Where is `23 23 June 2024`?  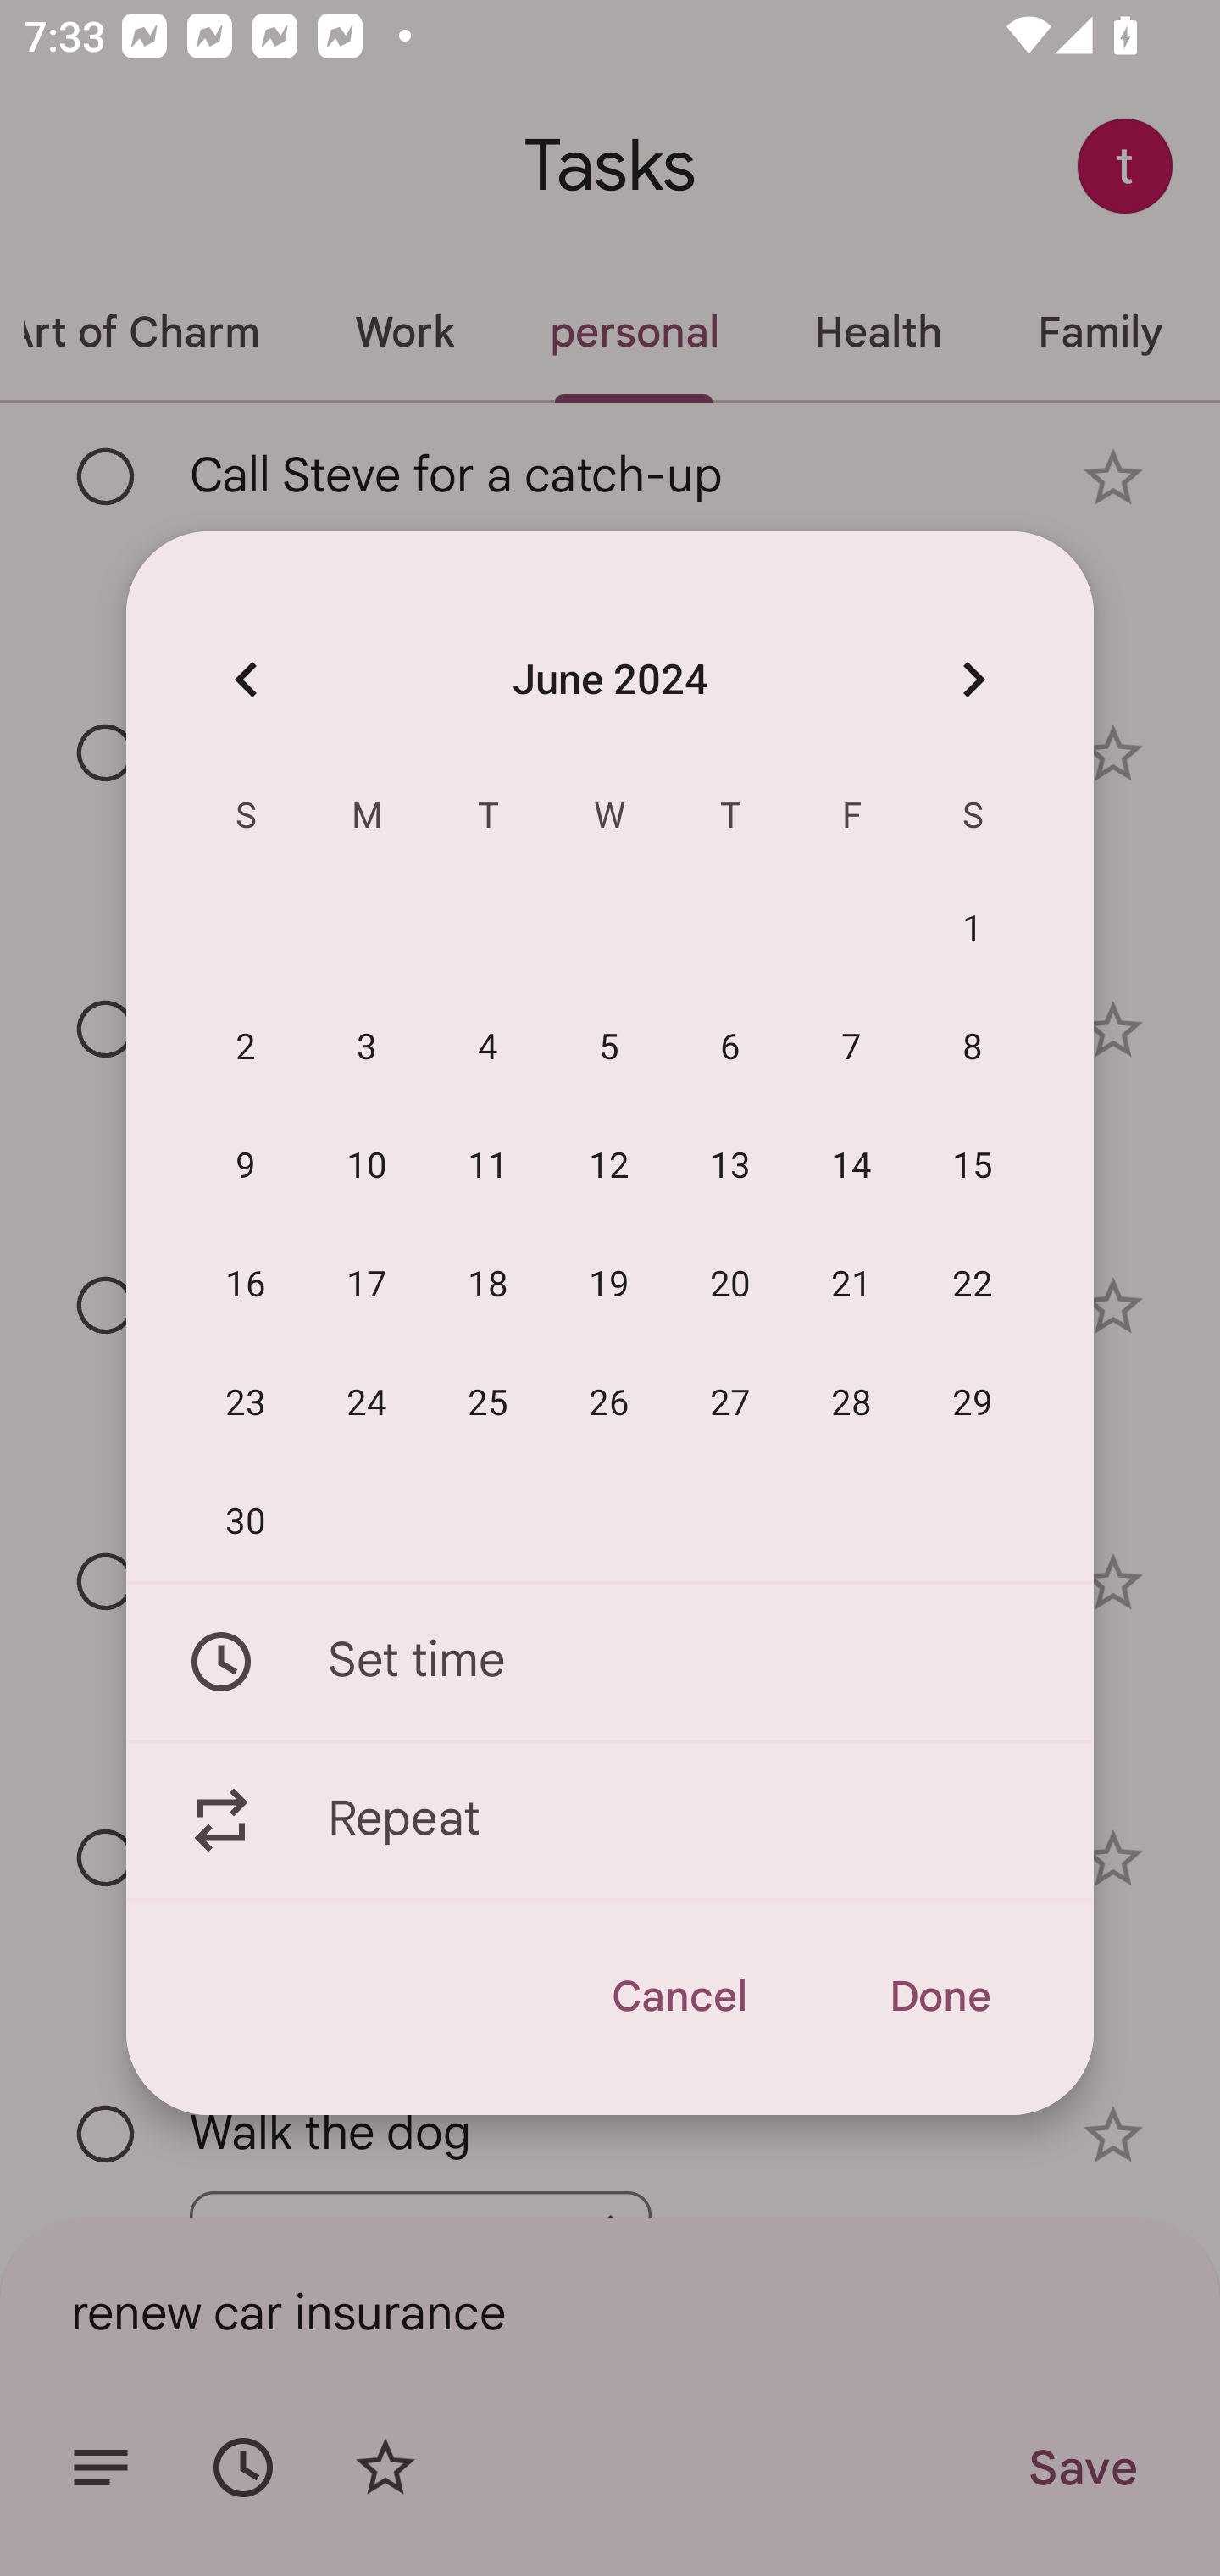
23 23 June 2024 is located at coordinates (246, 1403).